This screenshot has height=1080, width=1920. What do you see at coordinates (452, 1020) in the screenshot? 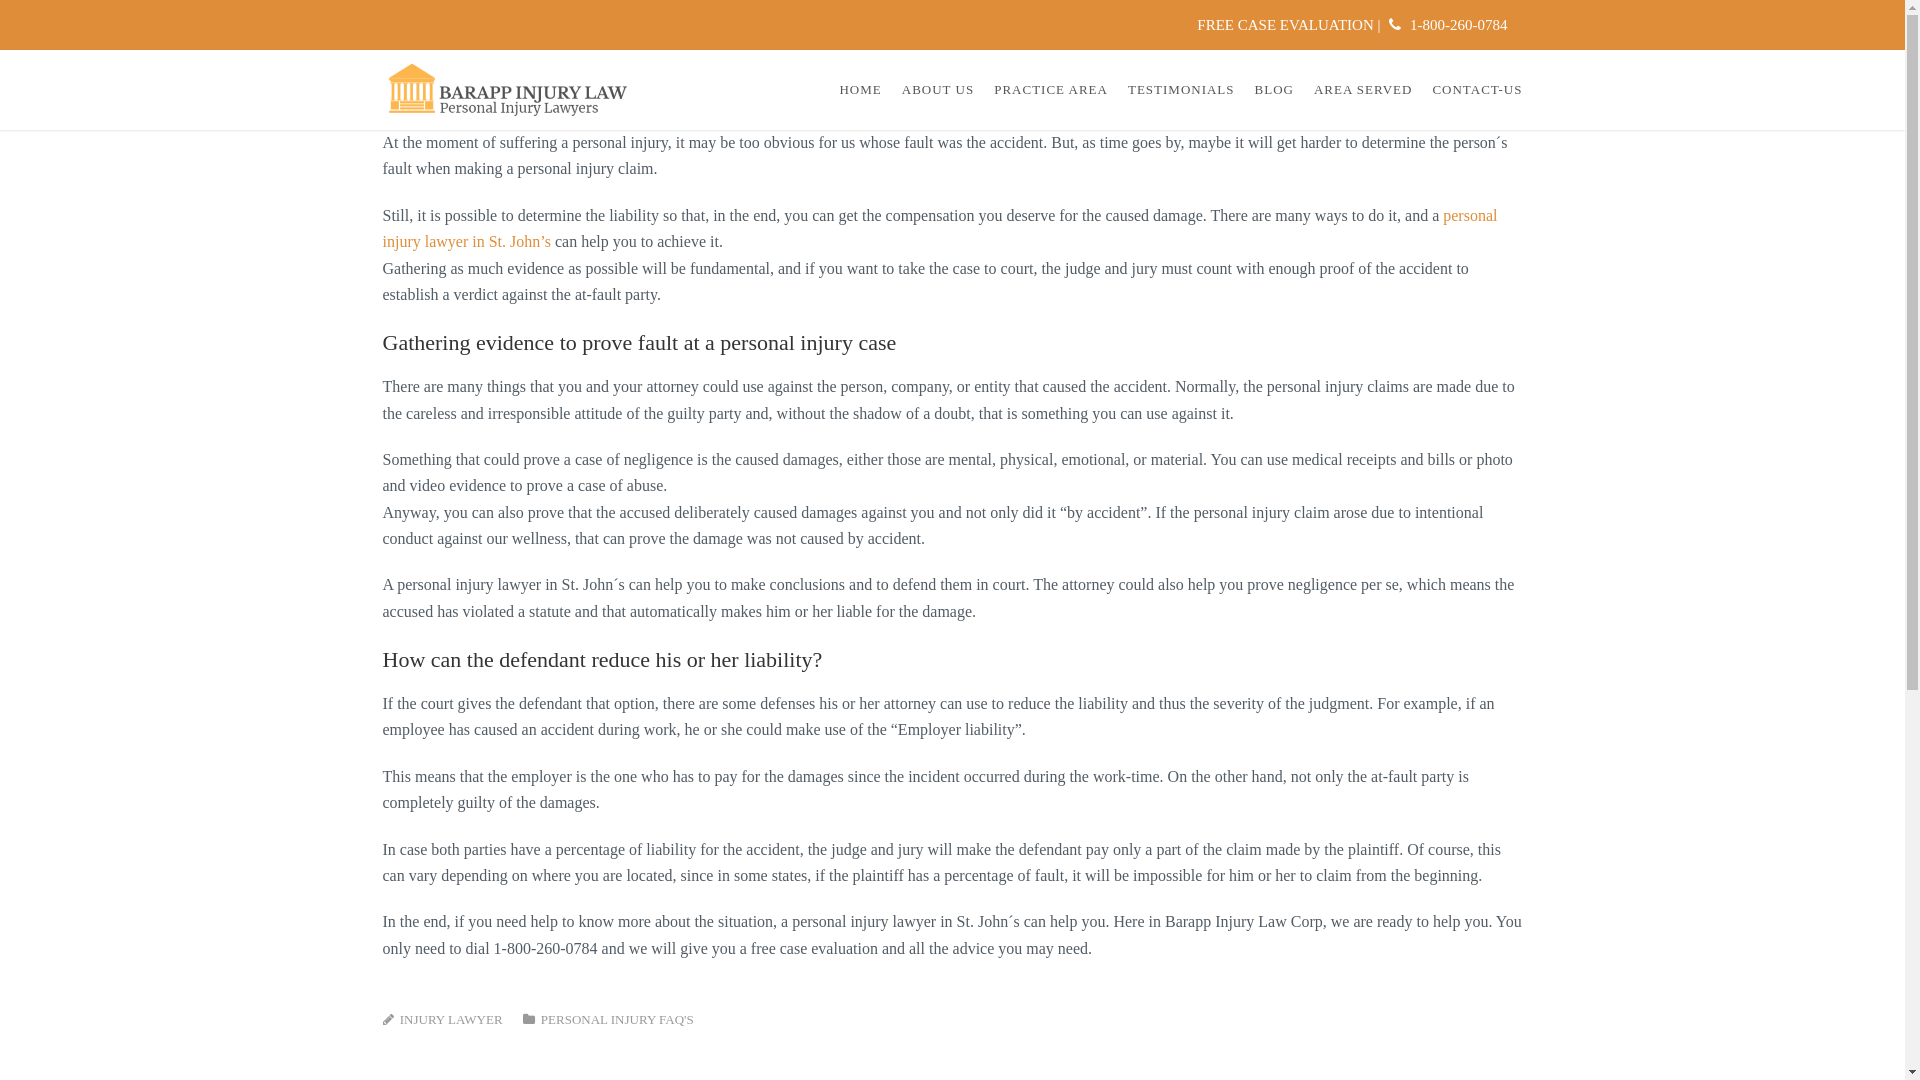
I see `INJURY LAWYER` at bounding box center [452, 1020].